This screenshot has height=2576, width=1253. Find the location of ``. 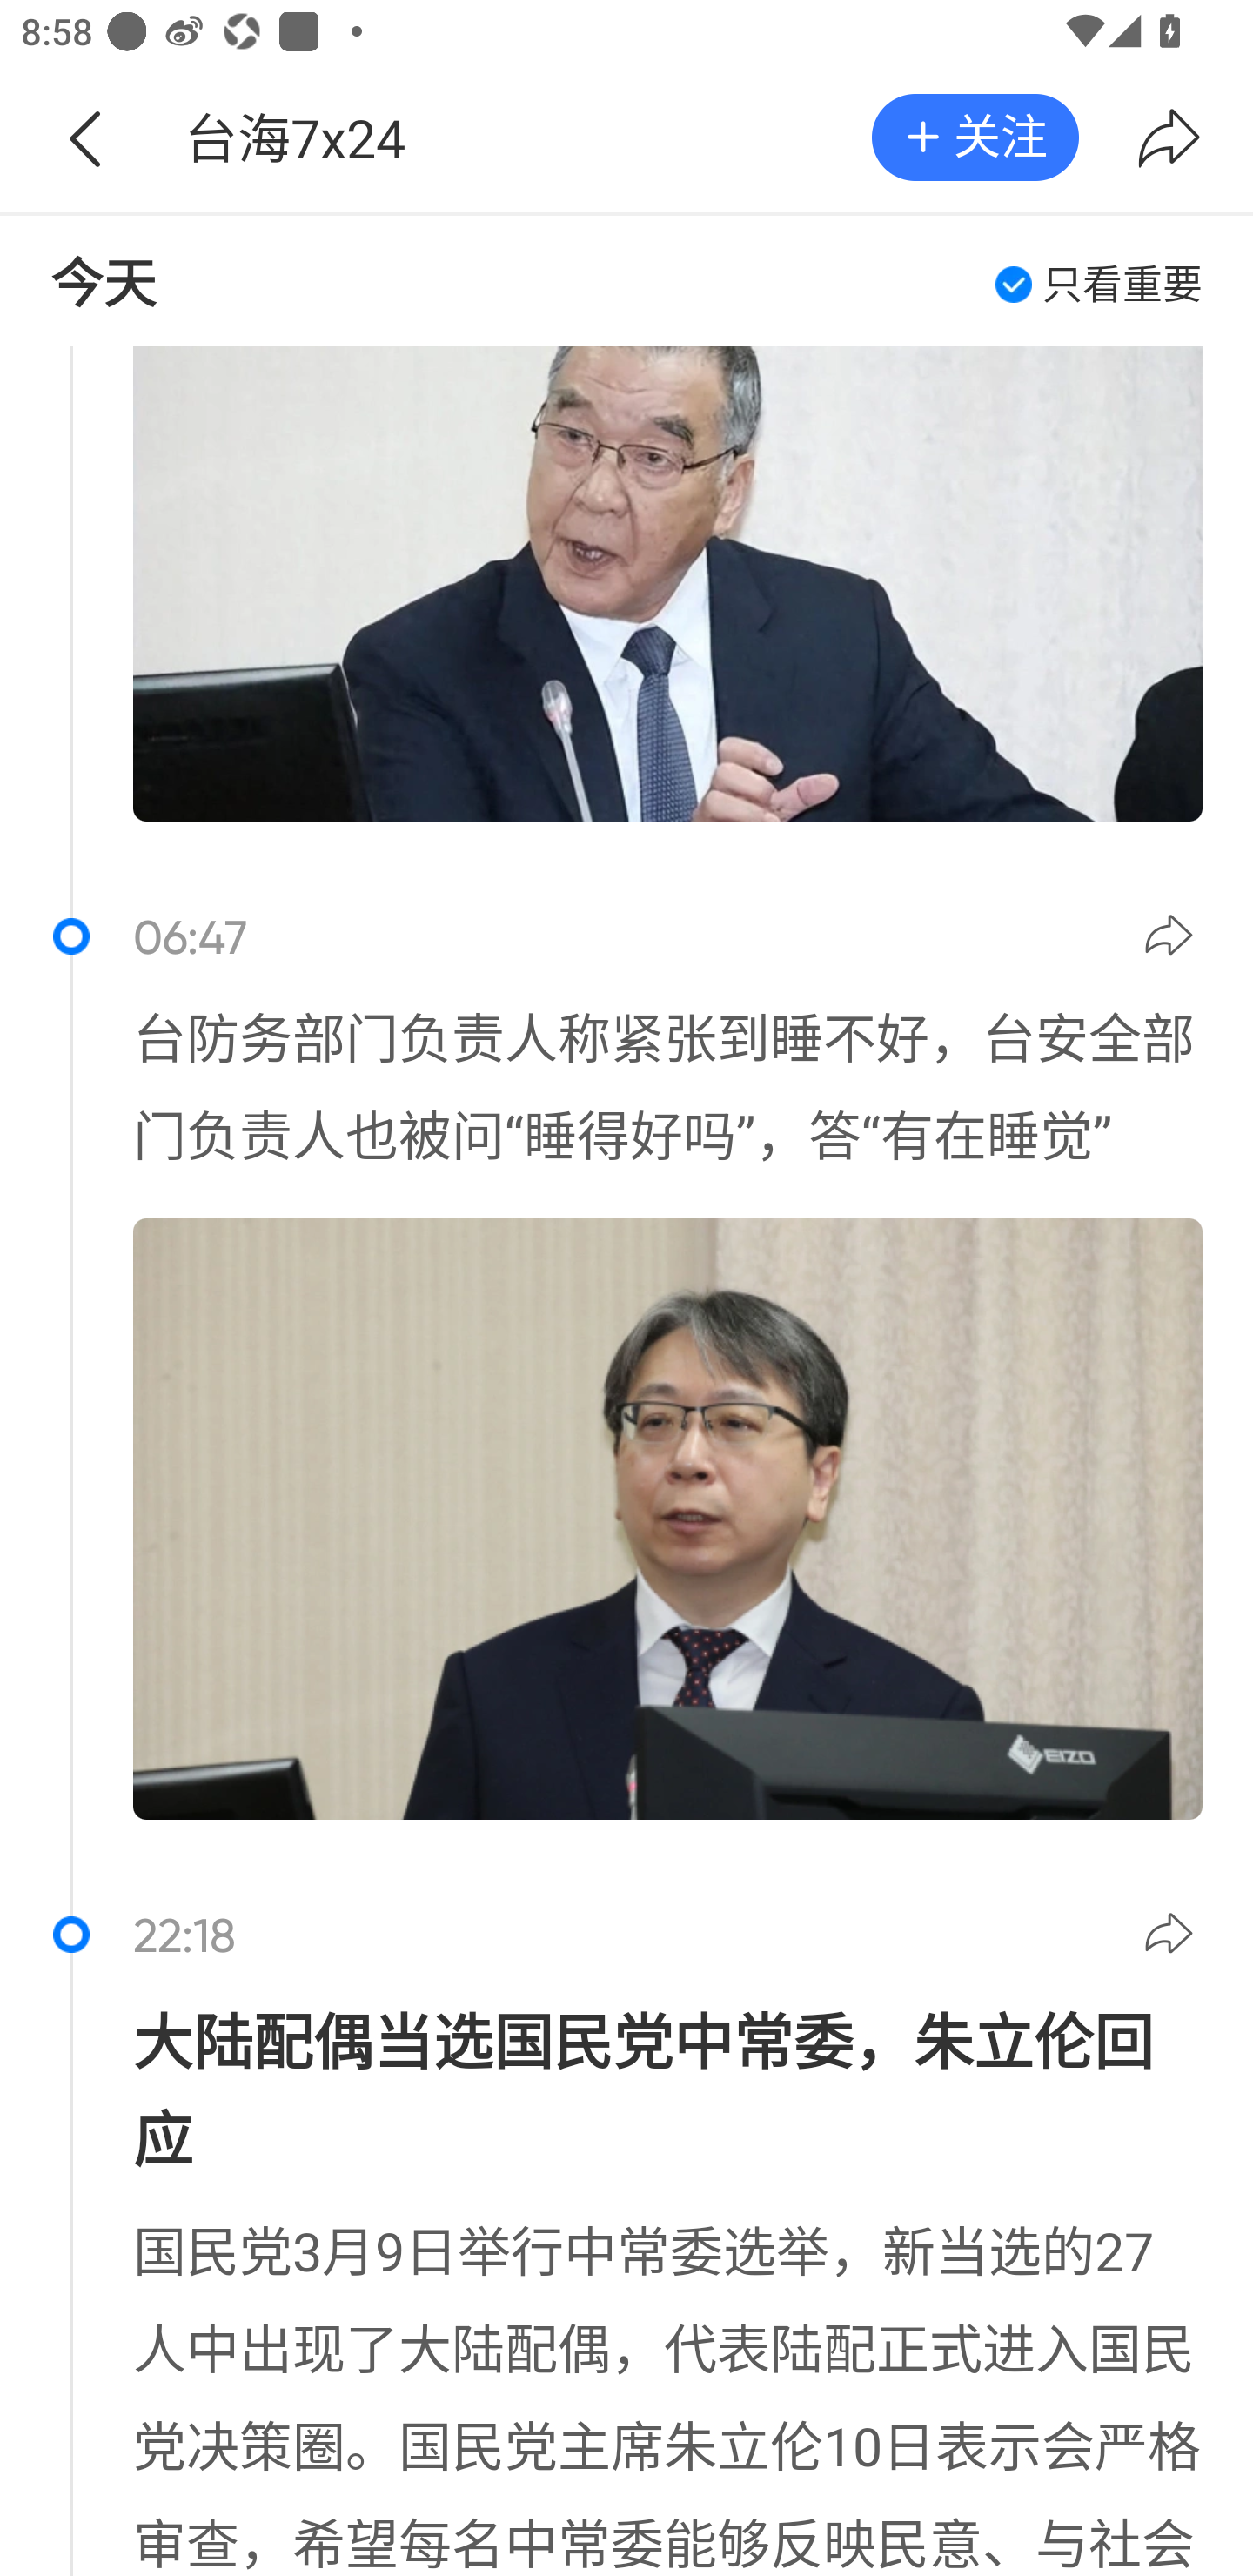

 is located at coordinates (1173, 1938).